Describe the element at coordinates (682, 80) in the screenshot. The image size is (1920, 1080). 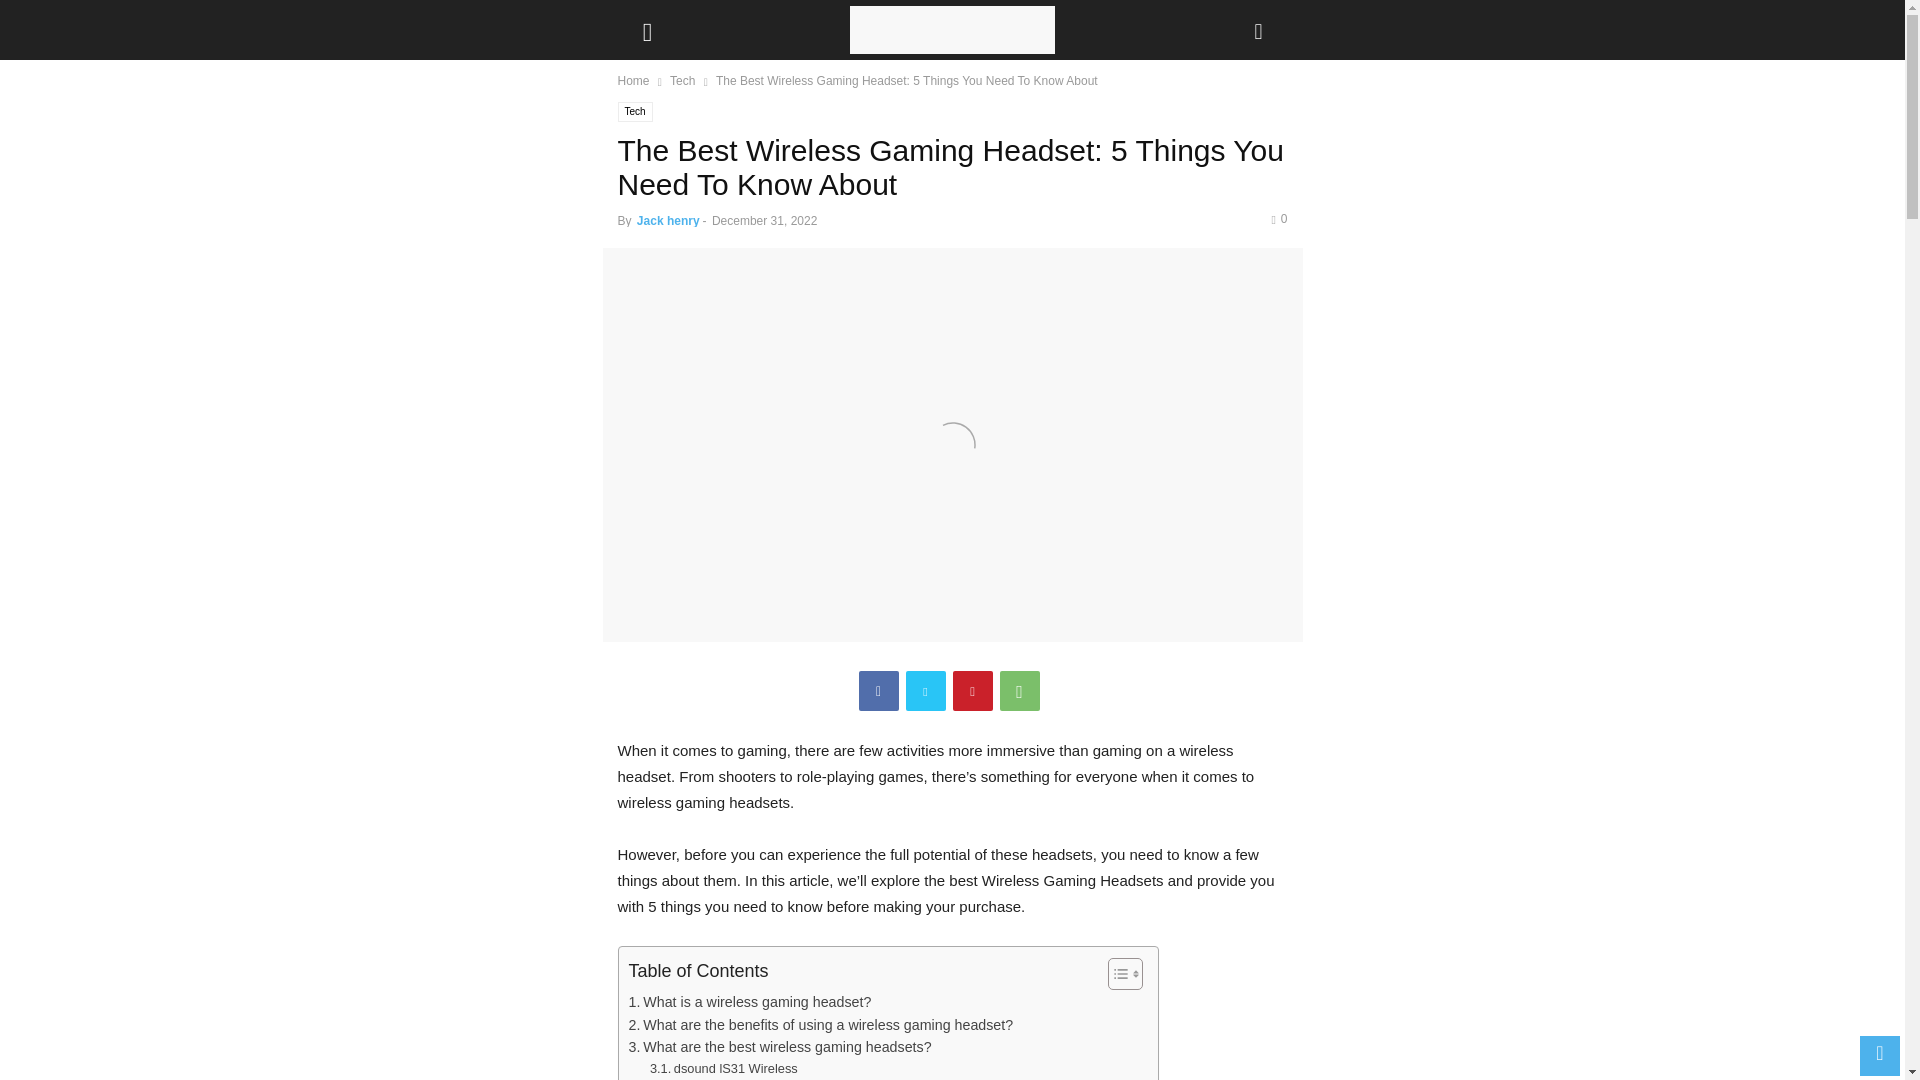
I see `View all posts in Tech` at that location.